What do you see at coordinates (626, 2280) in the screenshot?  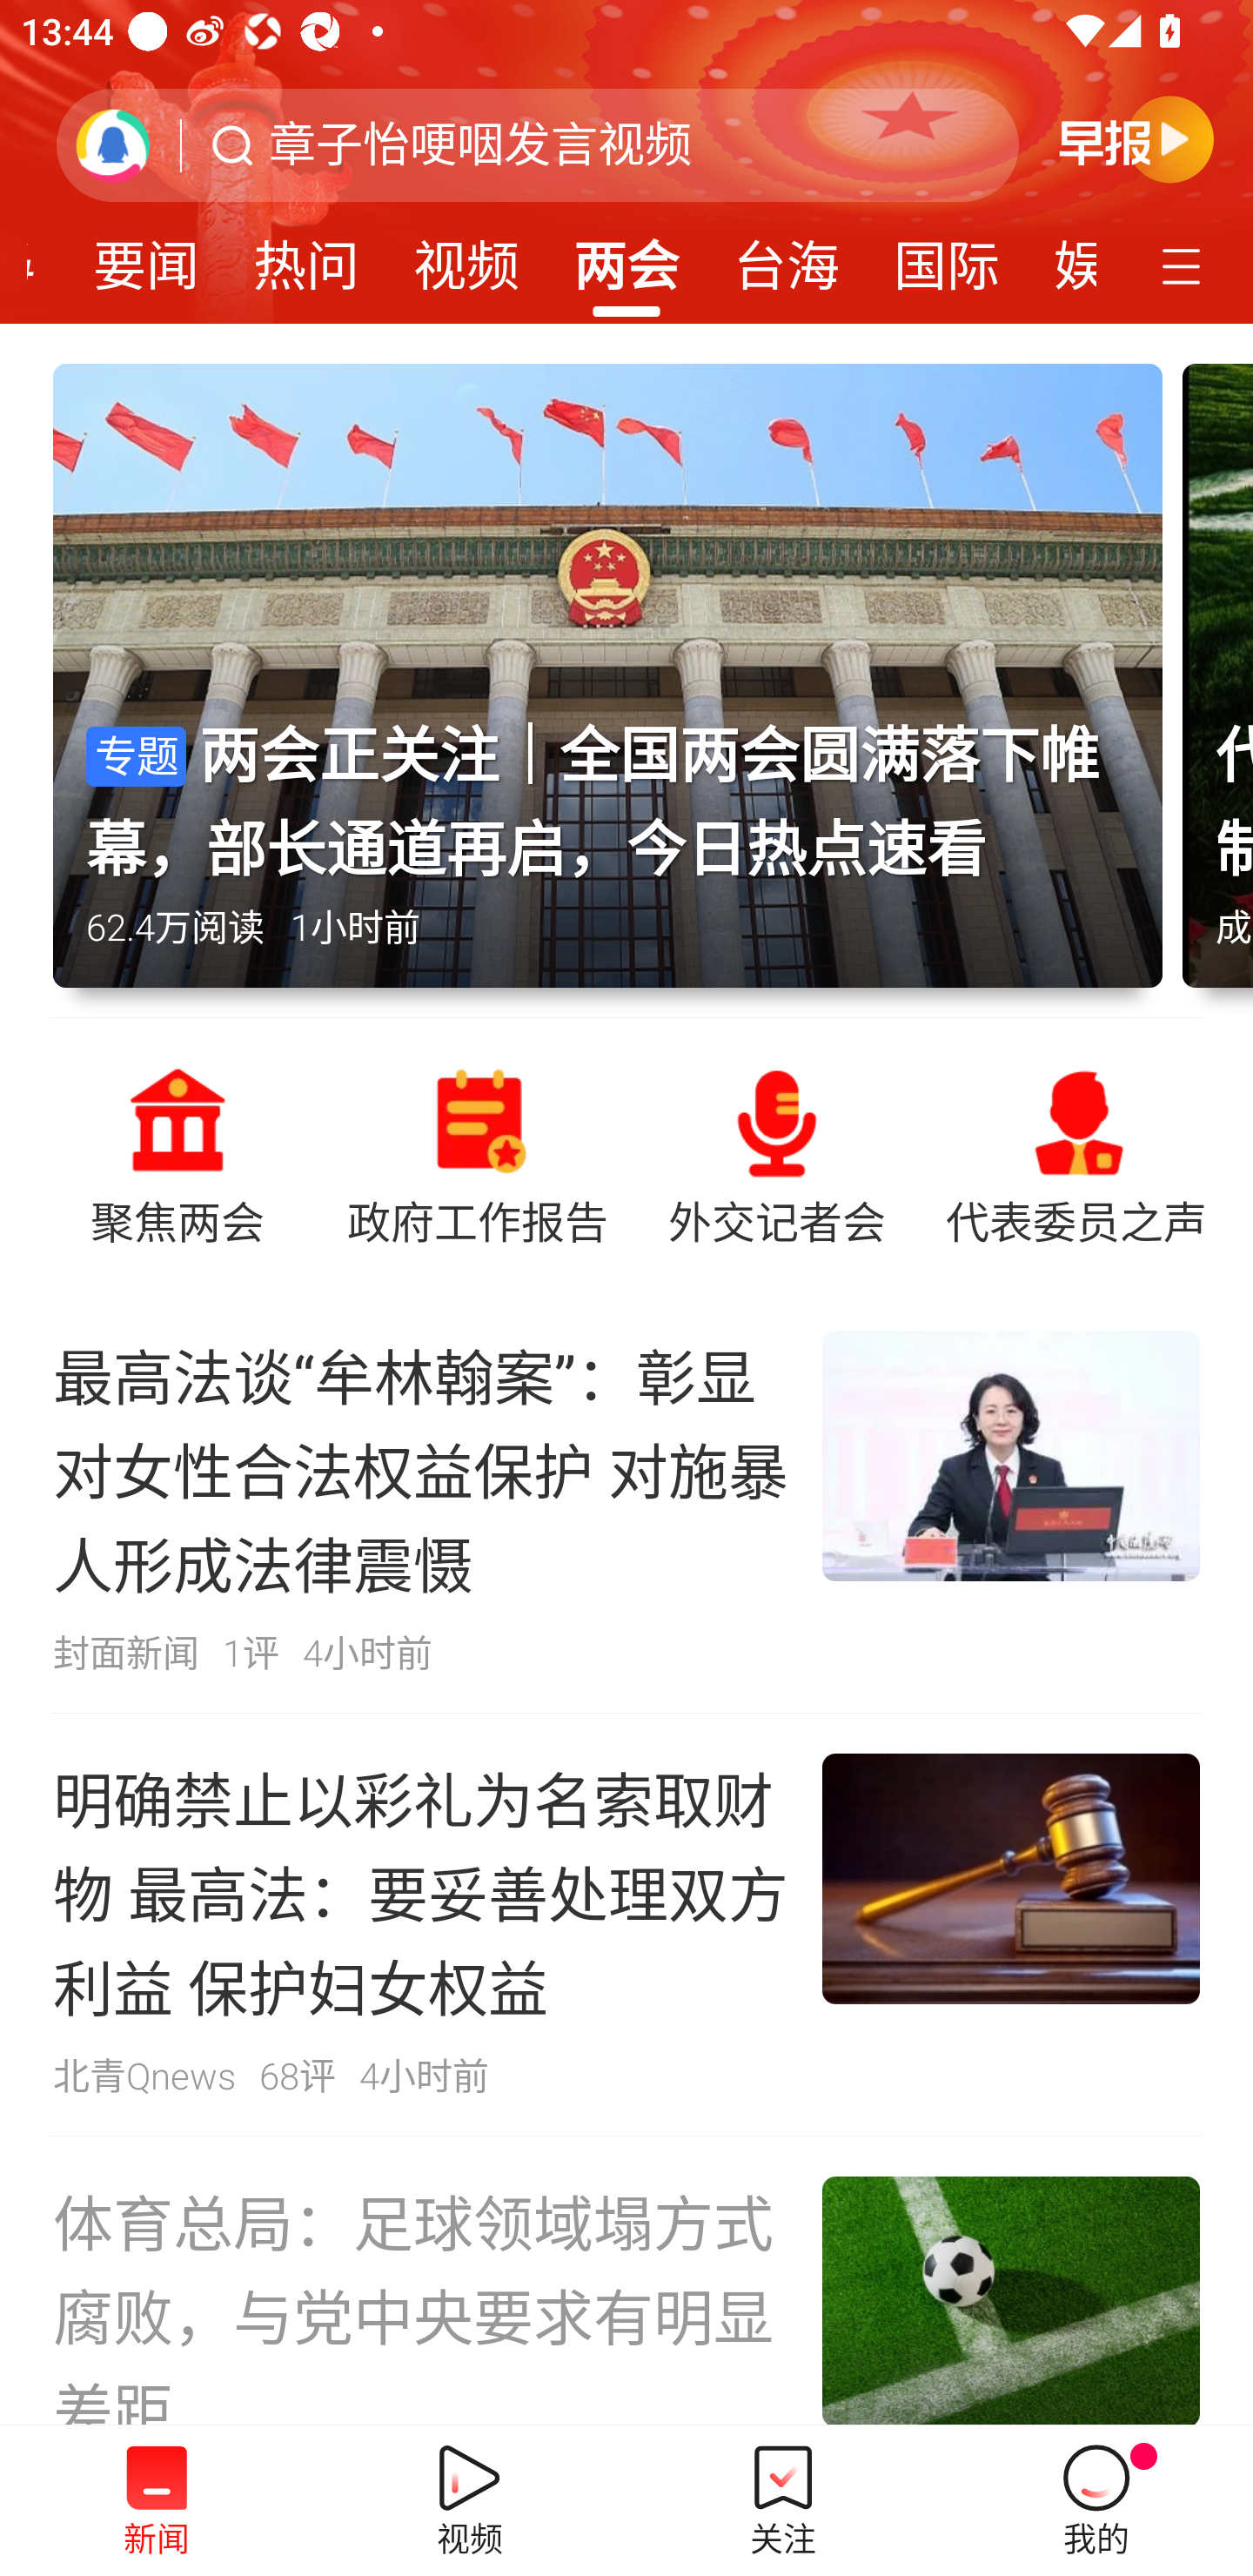 I see `体育总局：足球领域塌方式腐败，与党中央要求有明显差距` at bounding box center [626, 2280].